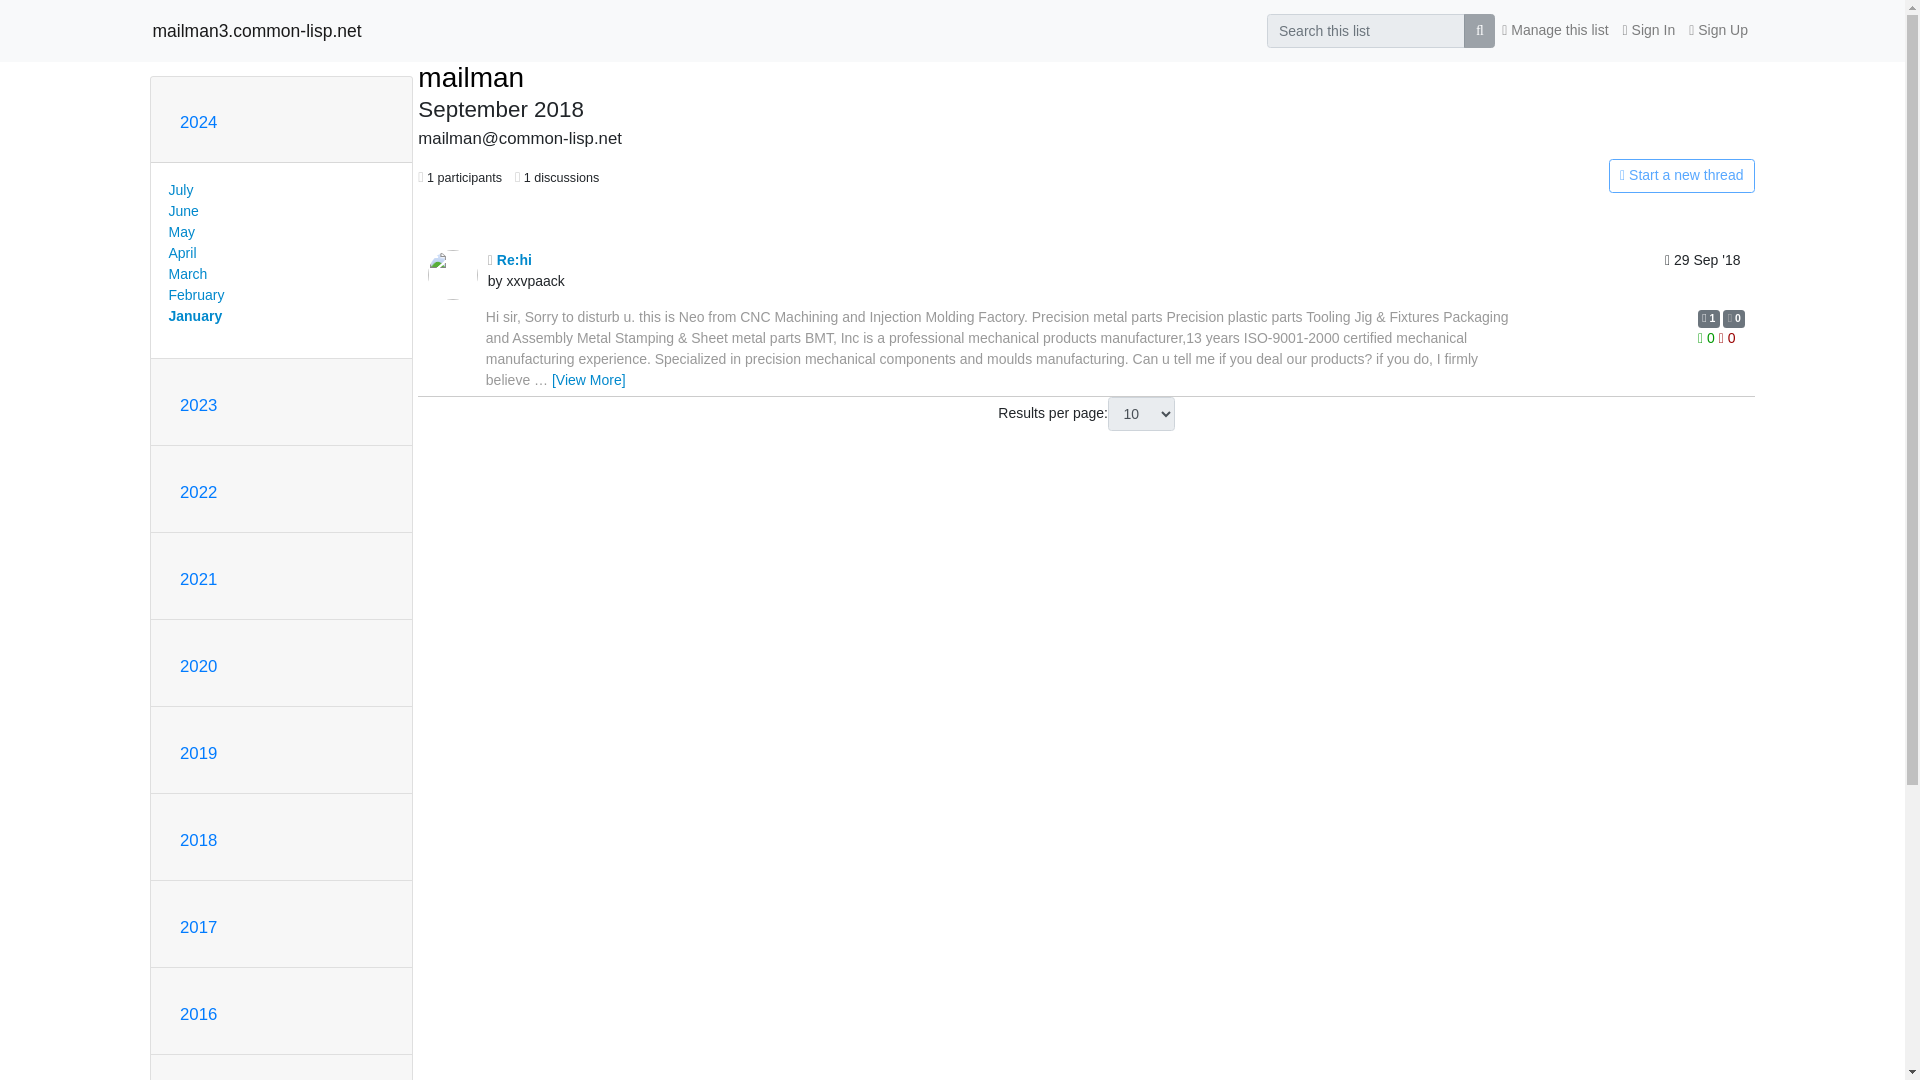  What do you see at coordinates (198, 492) in the screenshot?
I see `2022` at bounding box center [198, 492].